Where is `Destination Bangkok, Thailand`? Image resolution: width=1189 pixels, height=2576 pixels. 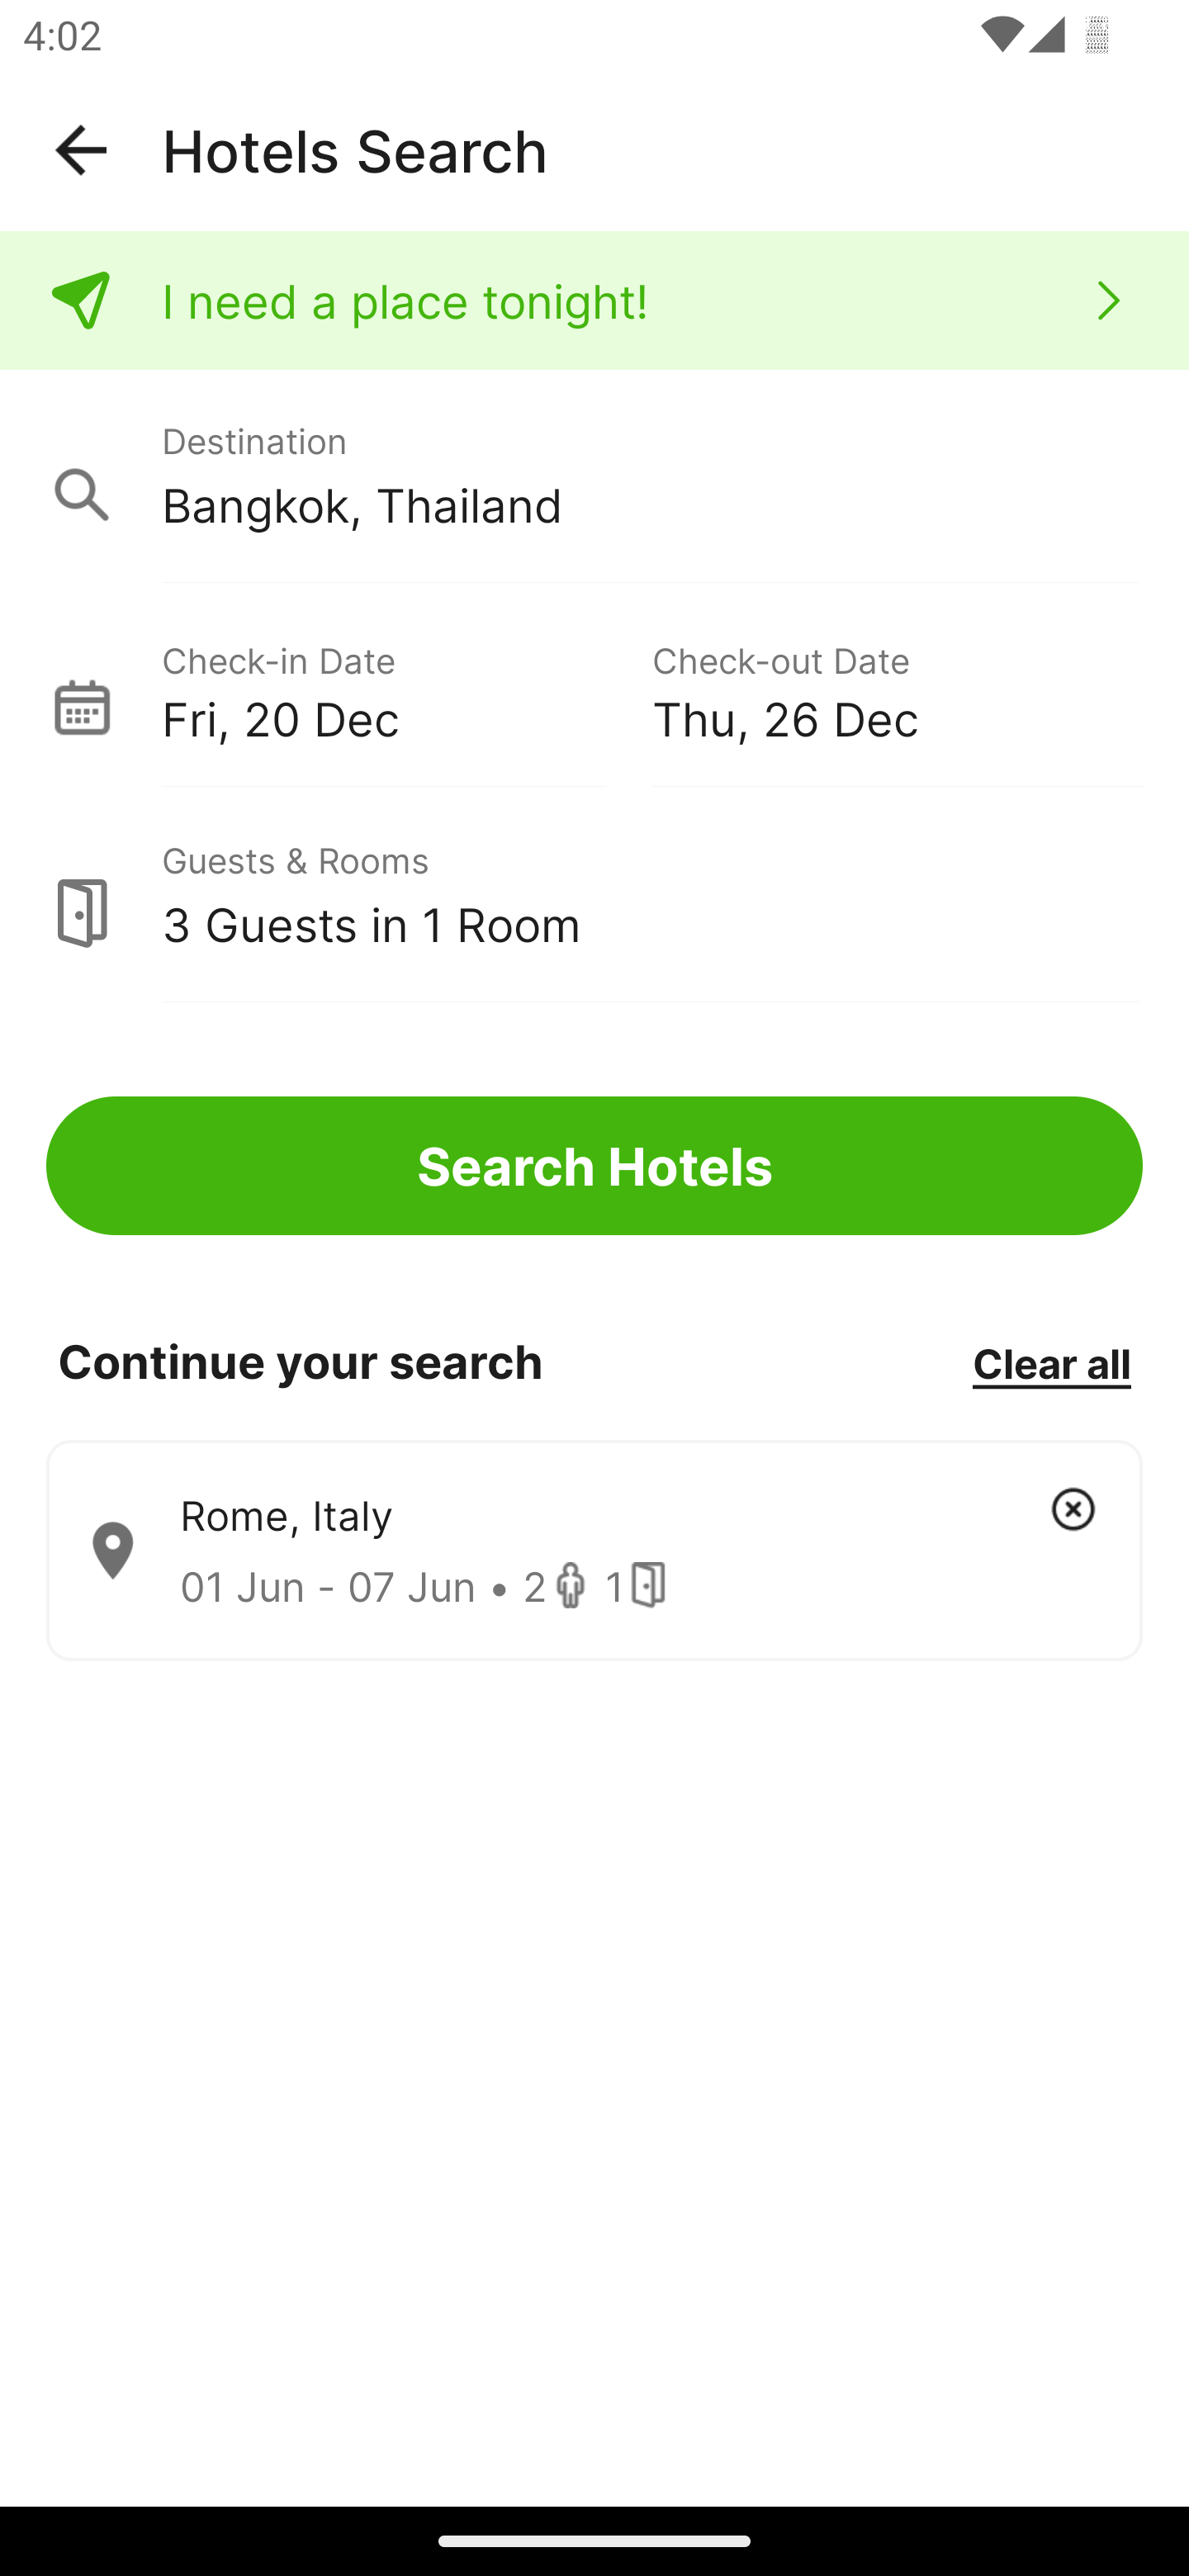 Destination Bangkok, Thailand is located at coordinates (594, 477).